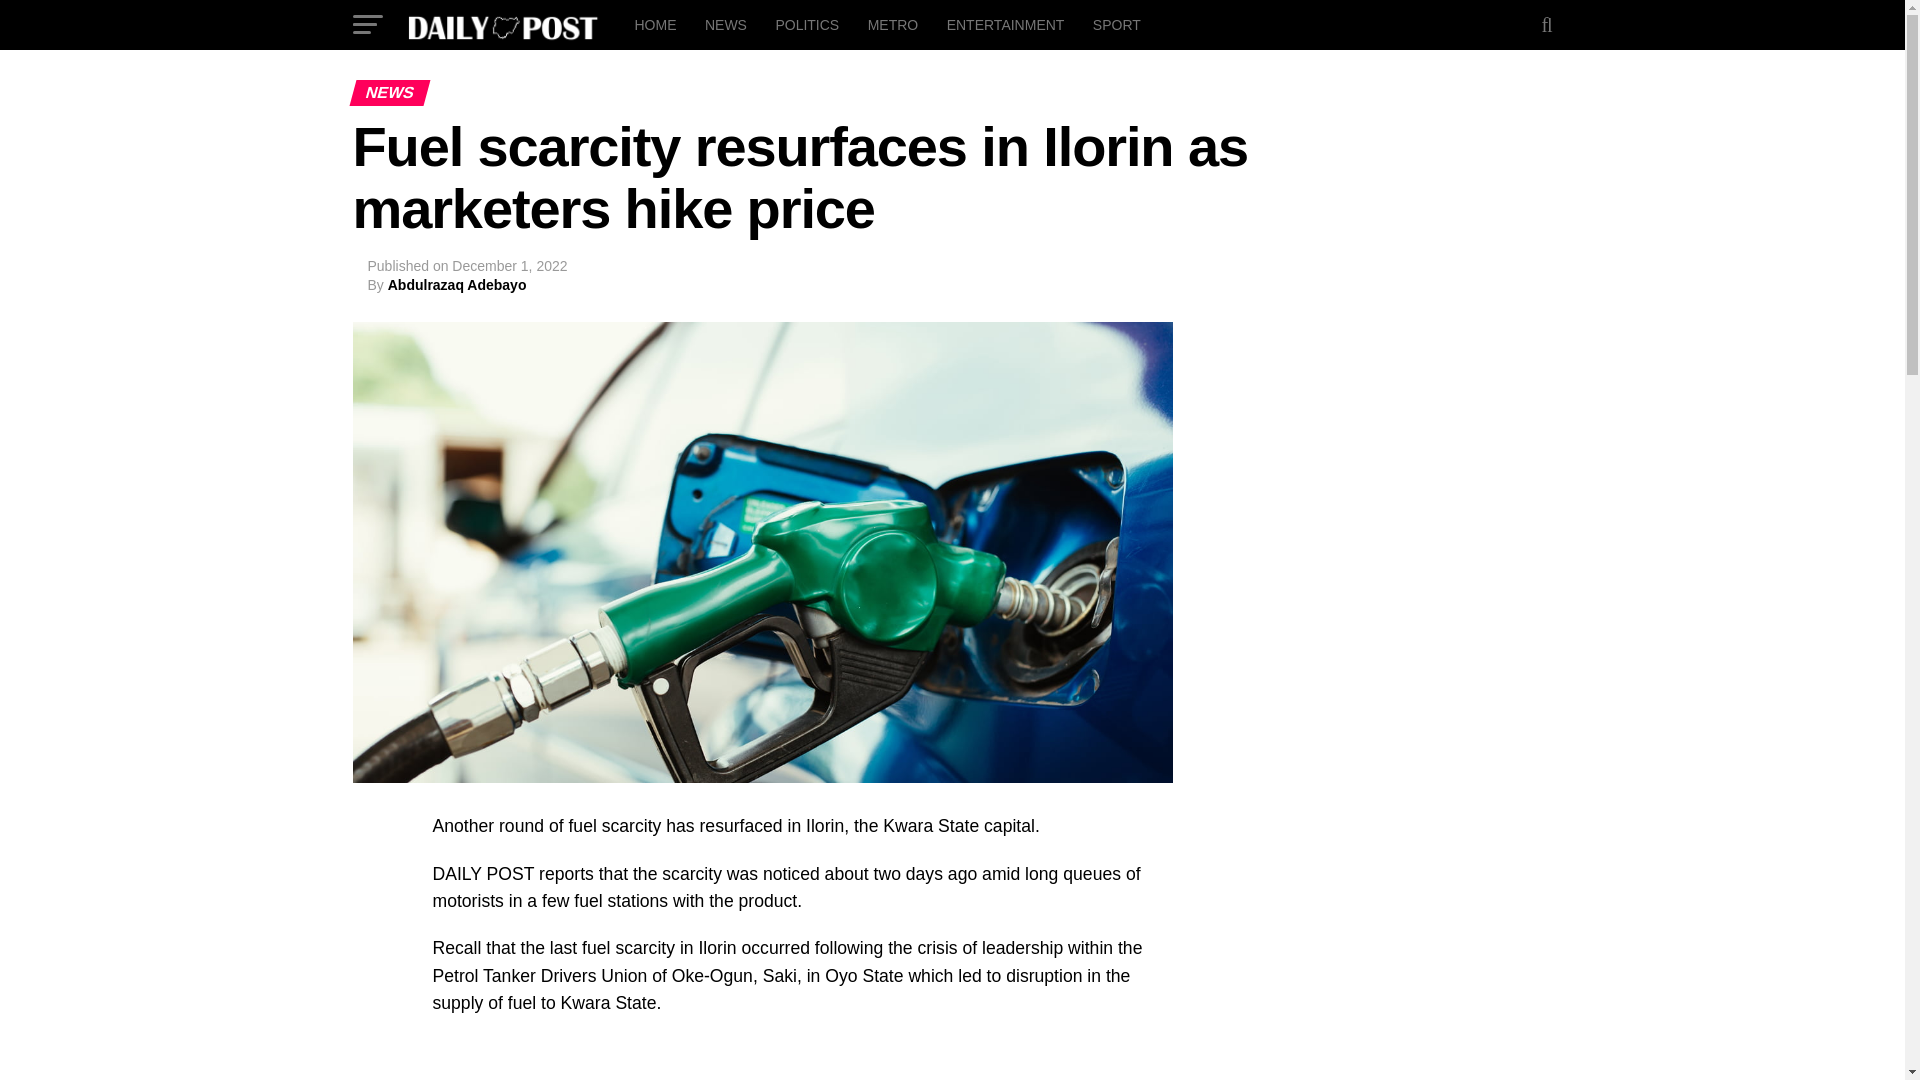 Image resolution: width=1920 pixels, height=1080 pixels. I want to click on SPORT, so click(1116, 24).